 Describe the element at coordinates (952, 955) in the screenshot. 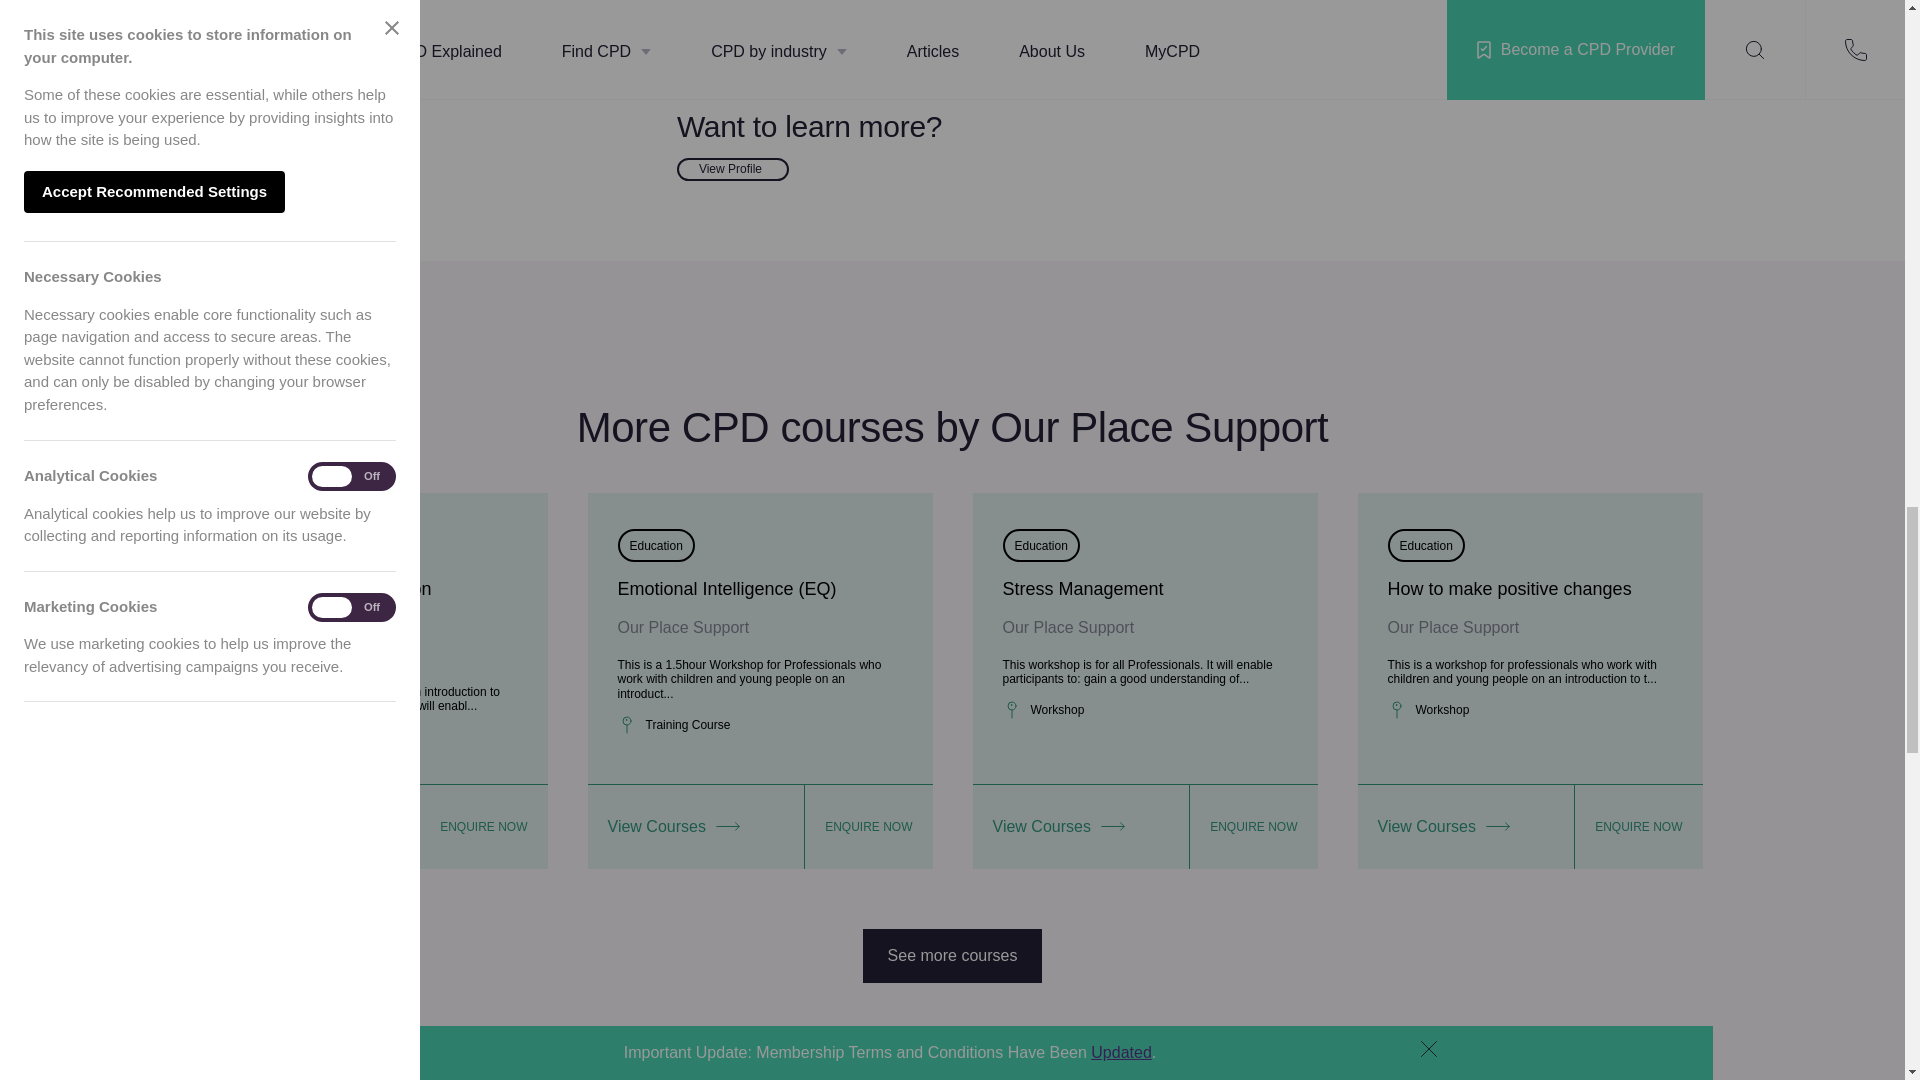

I see `See more courses` at that location.